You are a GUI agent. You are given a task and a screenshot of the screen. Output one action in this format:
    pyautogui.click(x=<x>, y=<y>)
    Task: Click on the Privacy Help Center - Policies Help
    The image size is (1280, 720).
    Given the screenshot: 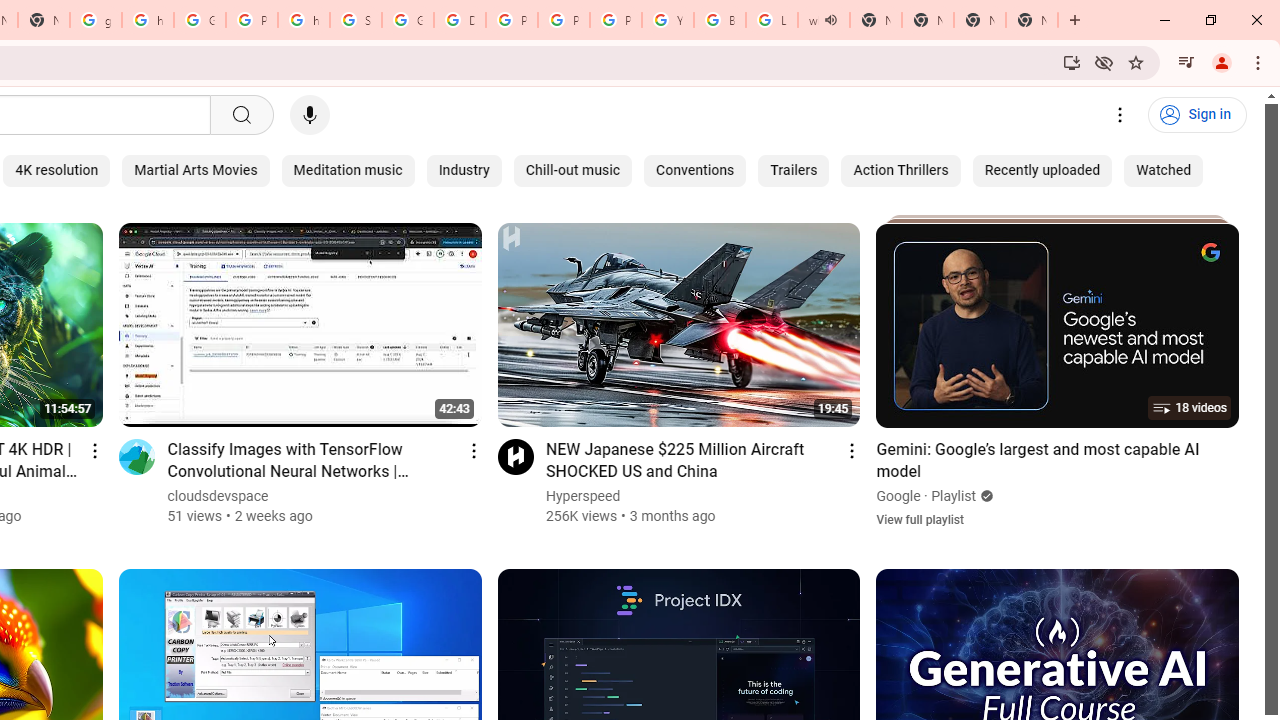 What is the action you would take?
    pyautogui.click(x=564, y=20)
    